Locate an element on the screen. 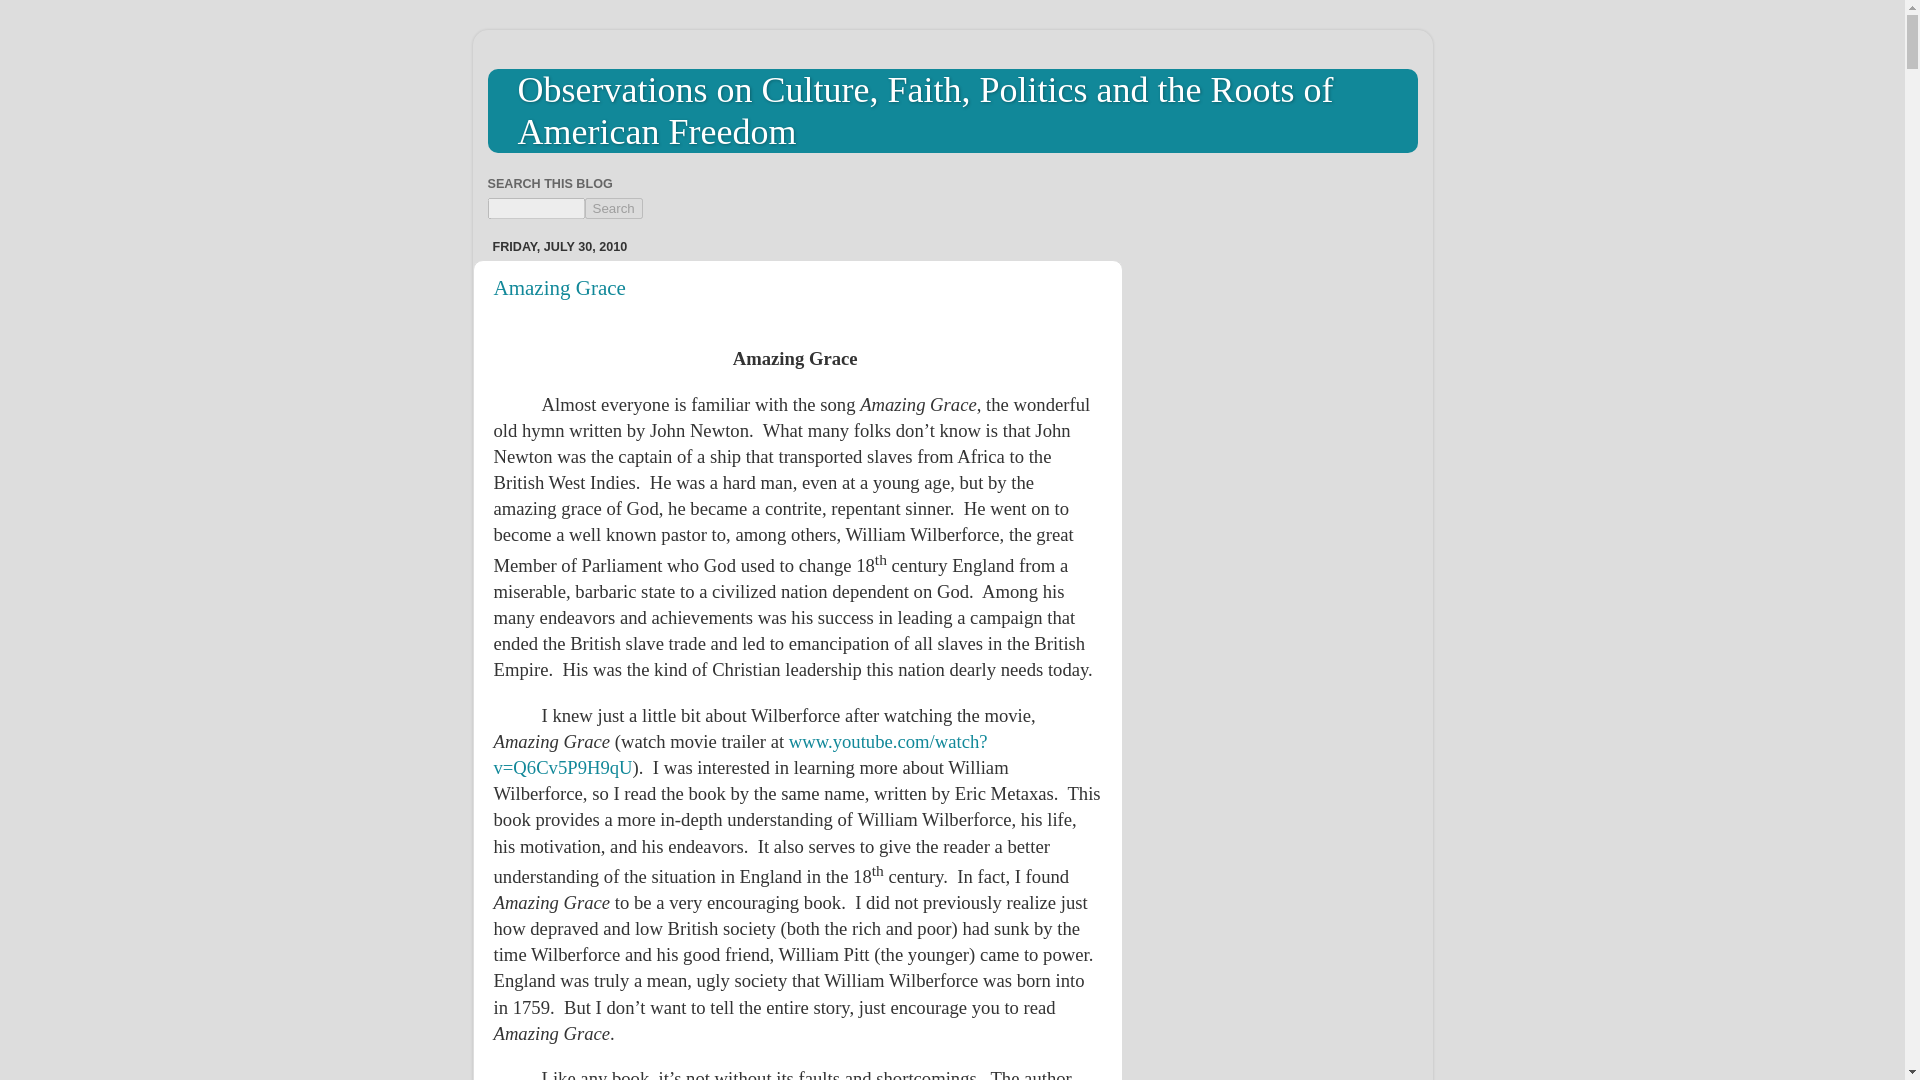 The image size is (1920, 1080). Amazing Grace is located at coordinates (559, 288).